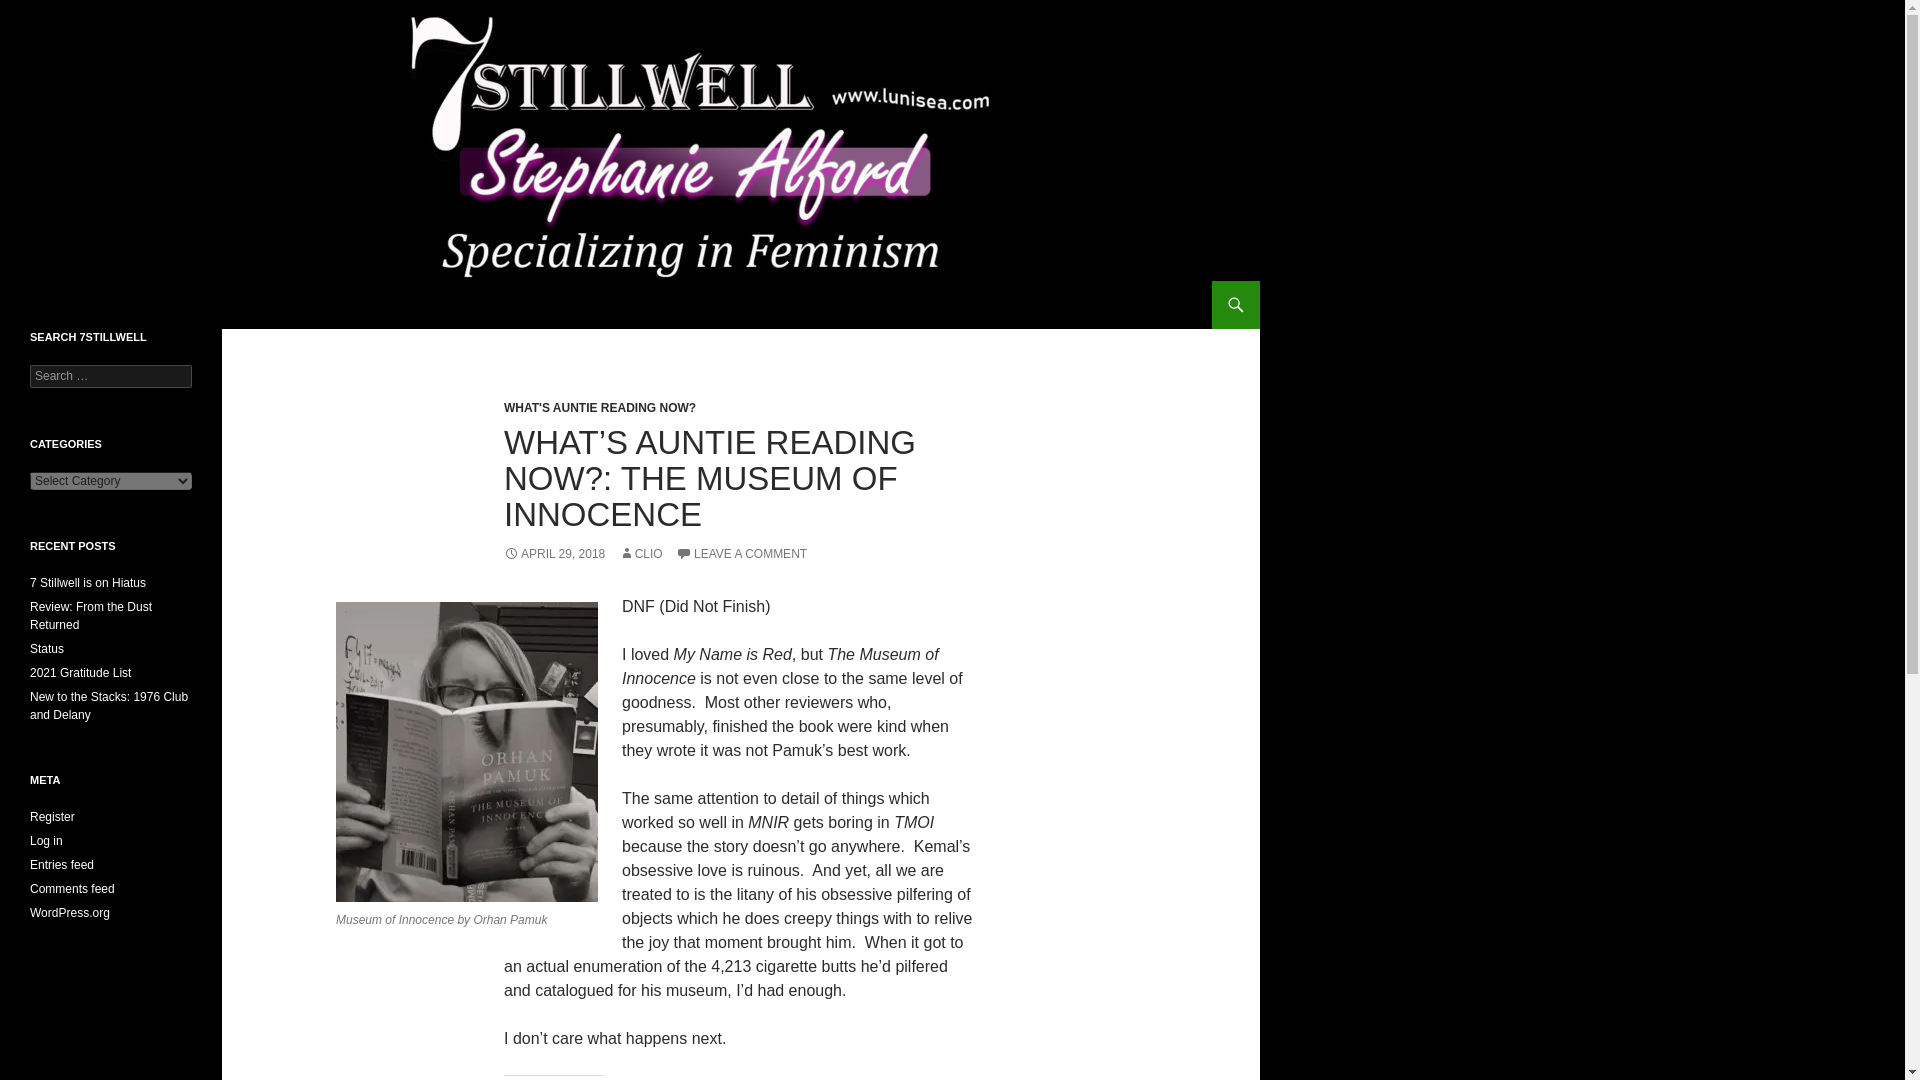  What do you see at coordinates (554, 553) in the screenshot?
I see `APRIL 29, 2018` at bounding box center [554, 553].